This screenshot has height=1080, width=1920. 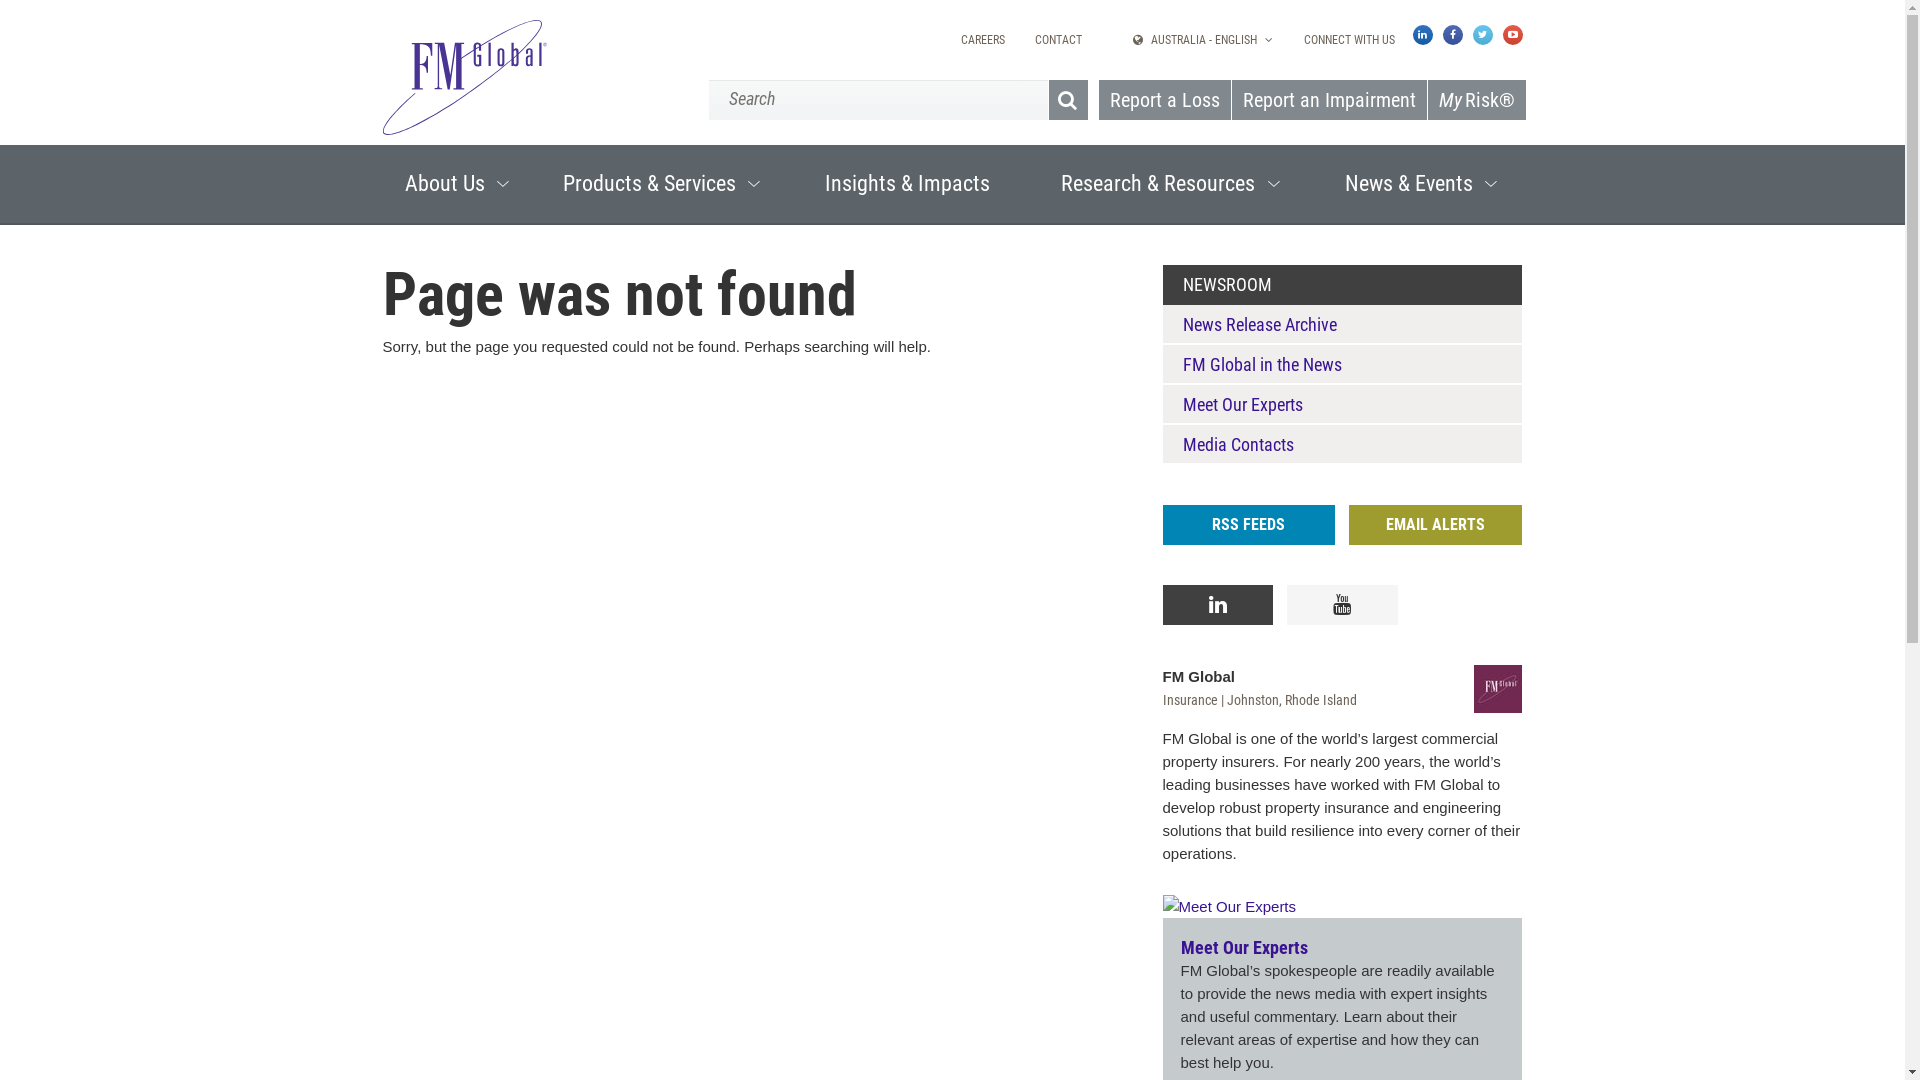 What do you see at coordinates (1242, 404) in the screenshot?
I see `Meet Our Experts` at bounding box center [1242, 404].